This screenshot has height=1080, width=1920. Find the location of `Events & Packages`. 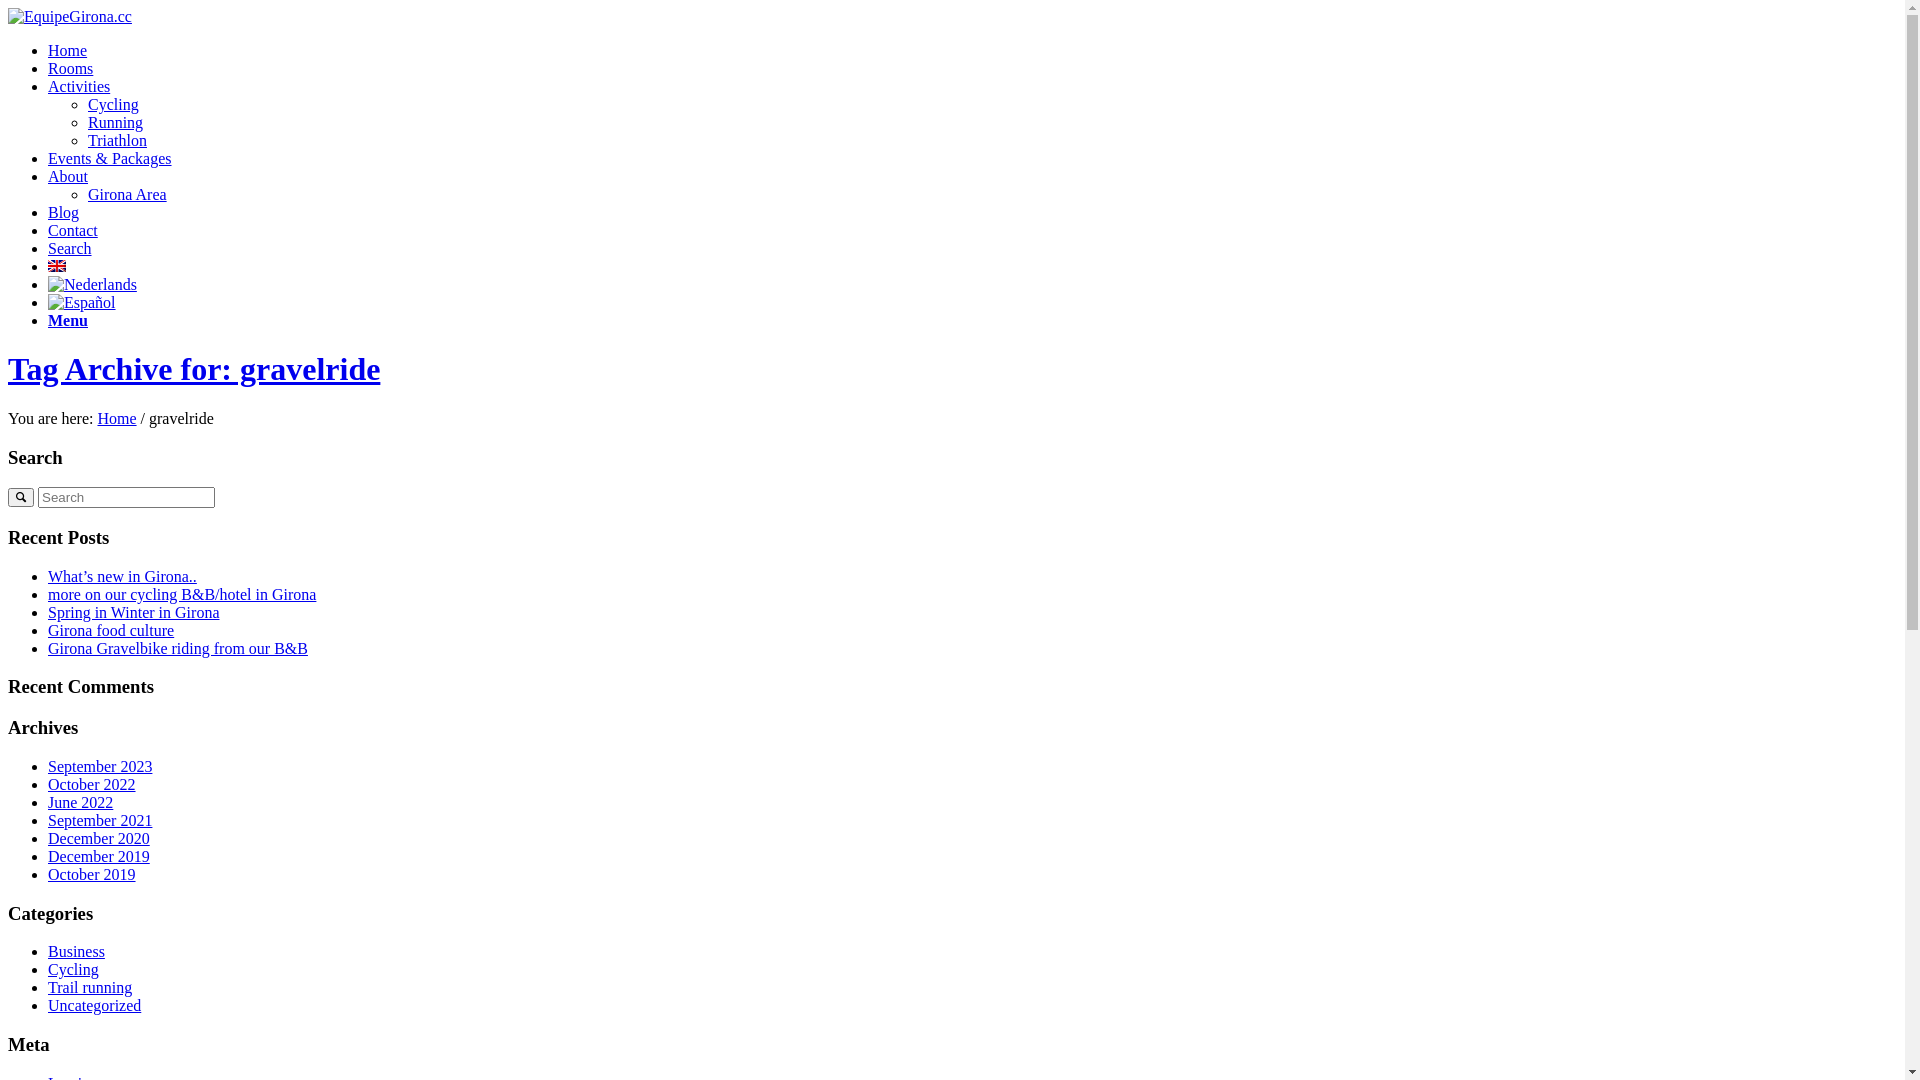

Events & Packages is located at coordinates (110, 158).